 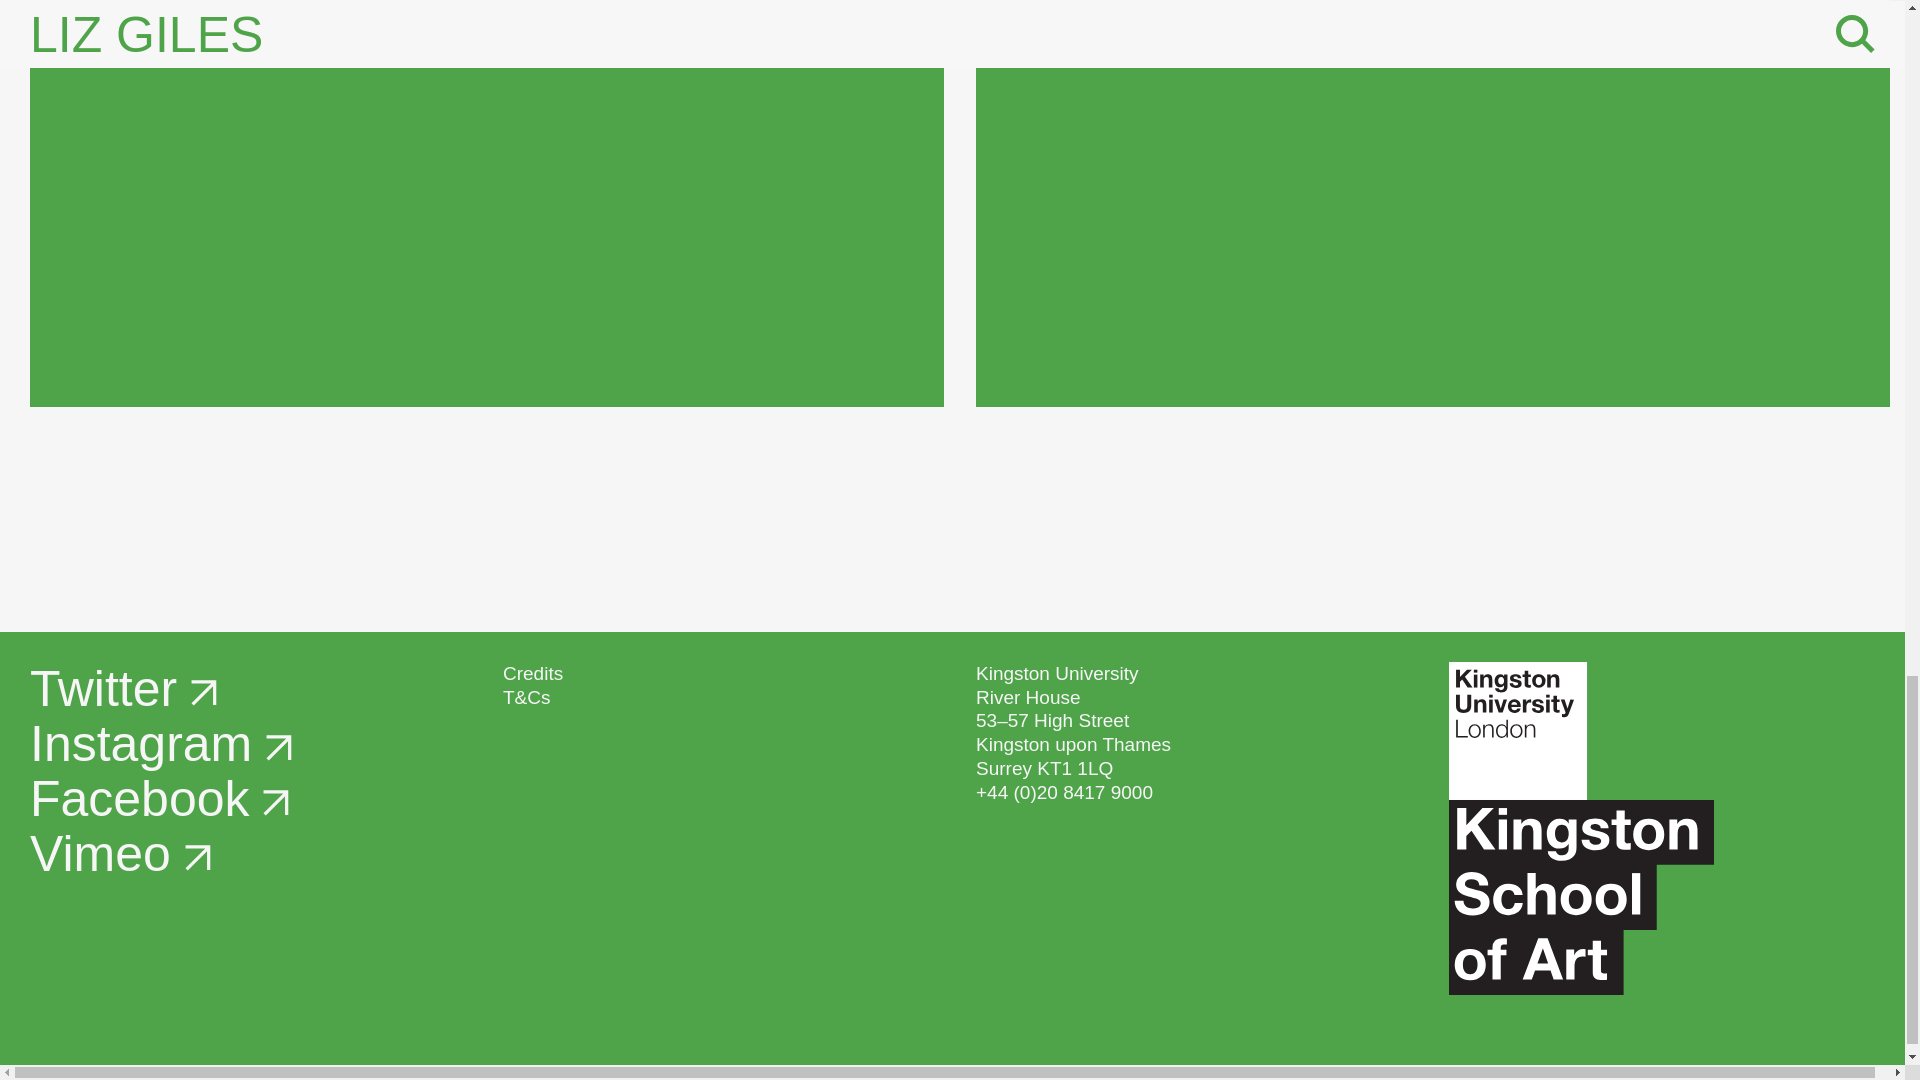 What do you see at coordinates (160, 799) in the screenshot?
I see `Facebook` at bounding box center [160, 799].